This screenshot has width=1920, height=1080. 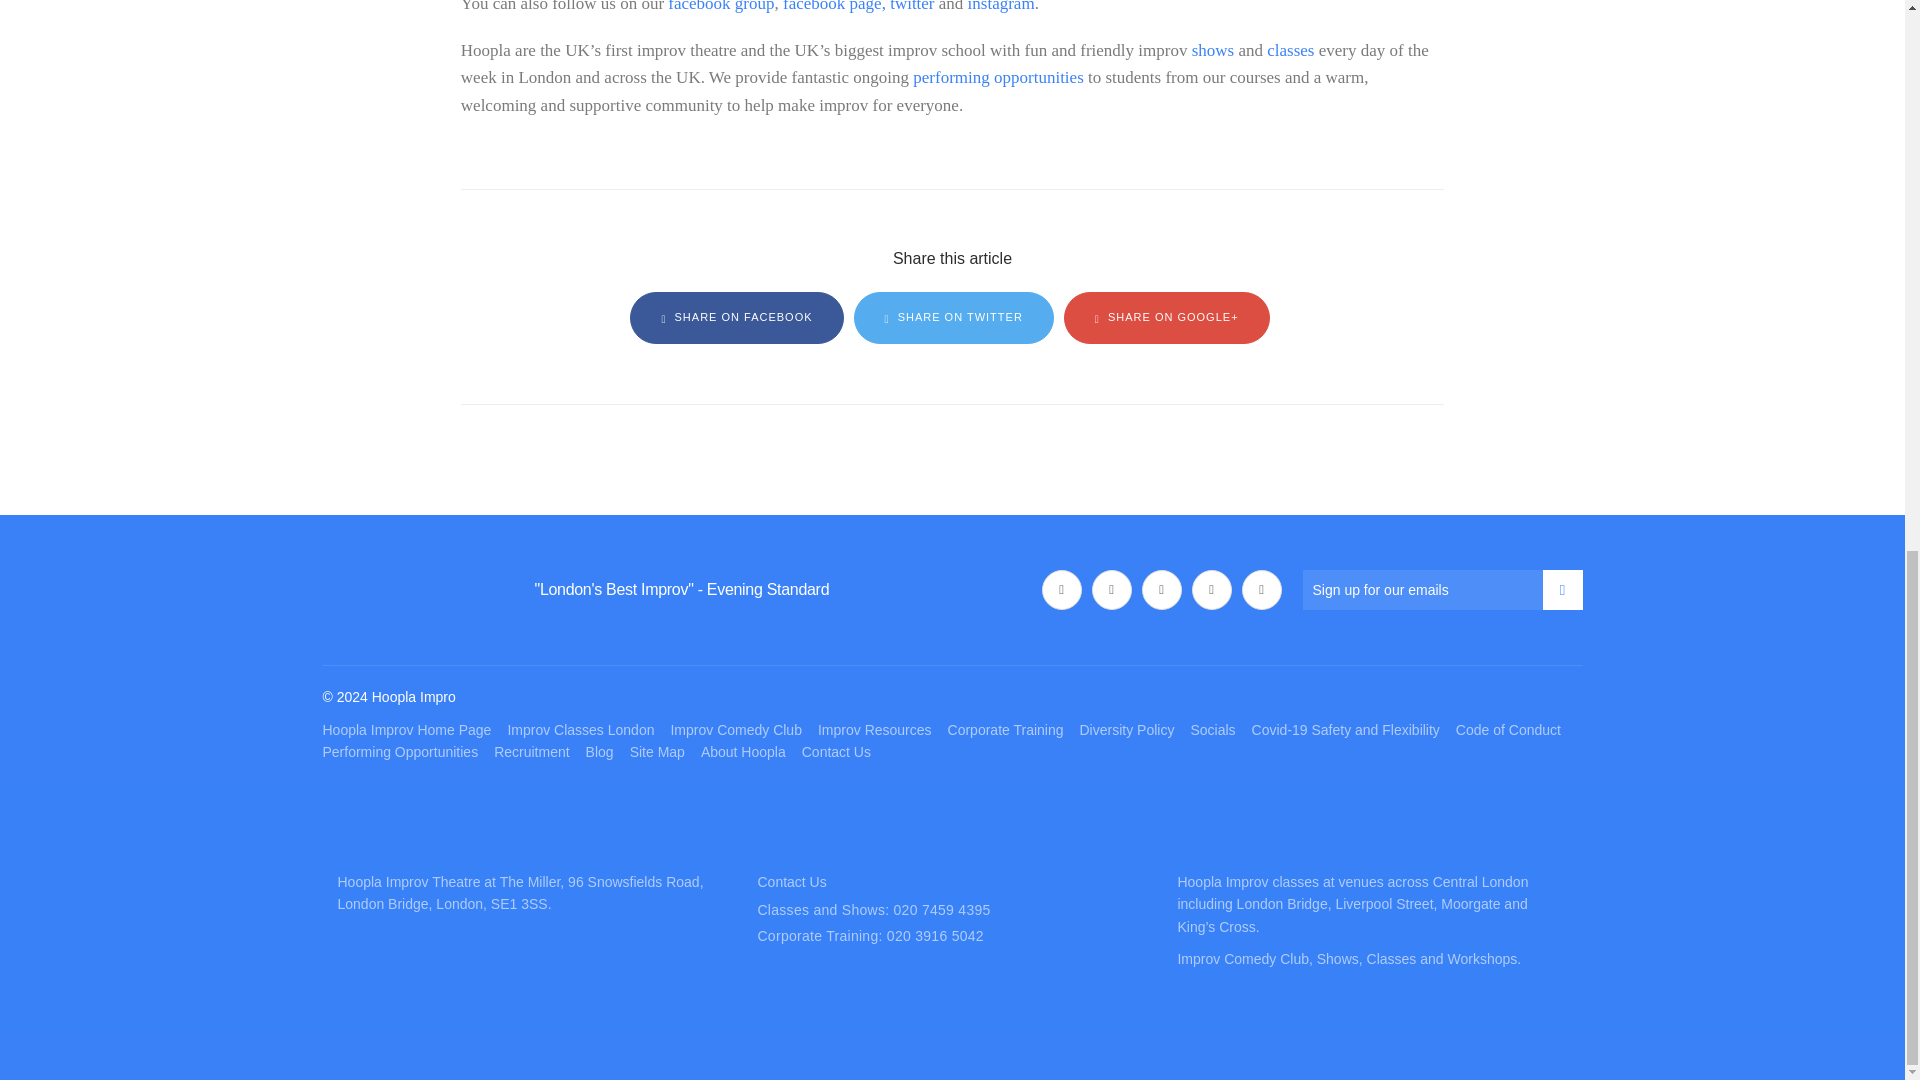 What do you see at coordinates (681, 590) in the screenshot?
I see `"London's Best Improv" - Evening Standard` at bounding box center [681, 590].